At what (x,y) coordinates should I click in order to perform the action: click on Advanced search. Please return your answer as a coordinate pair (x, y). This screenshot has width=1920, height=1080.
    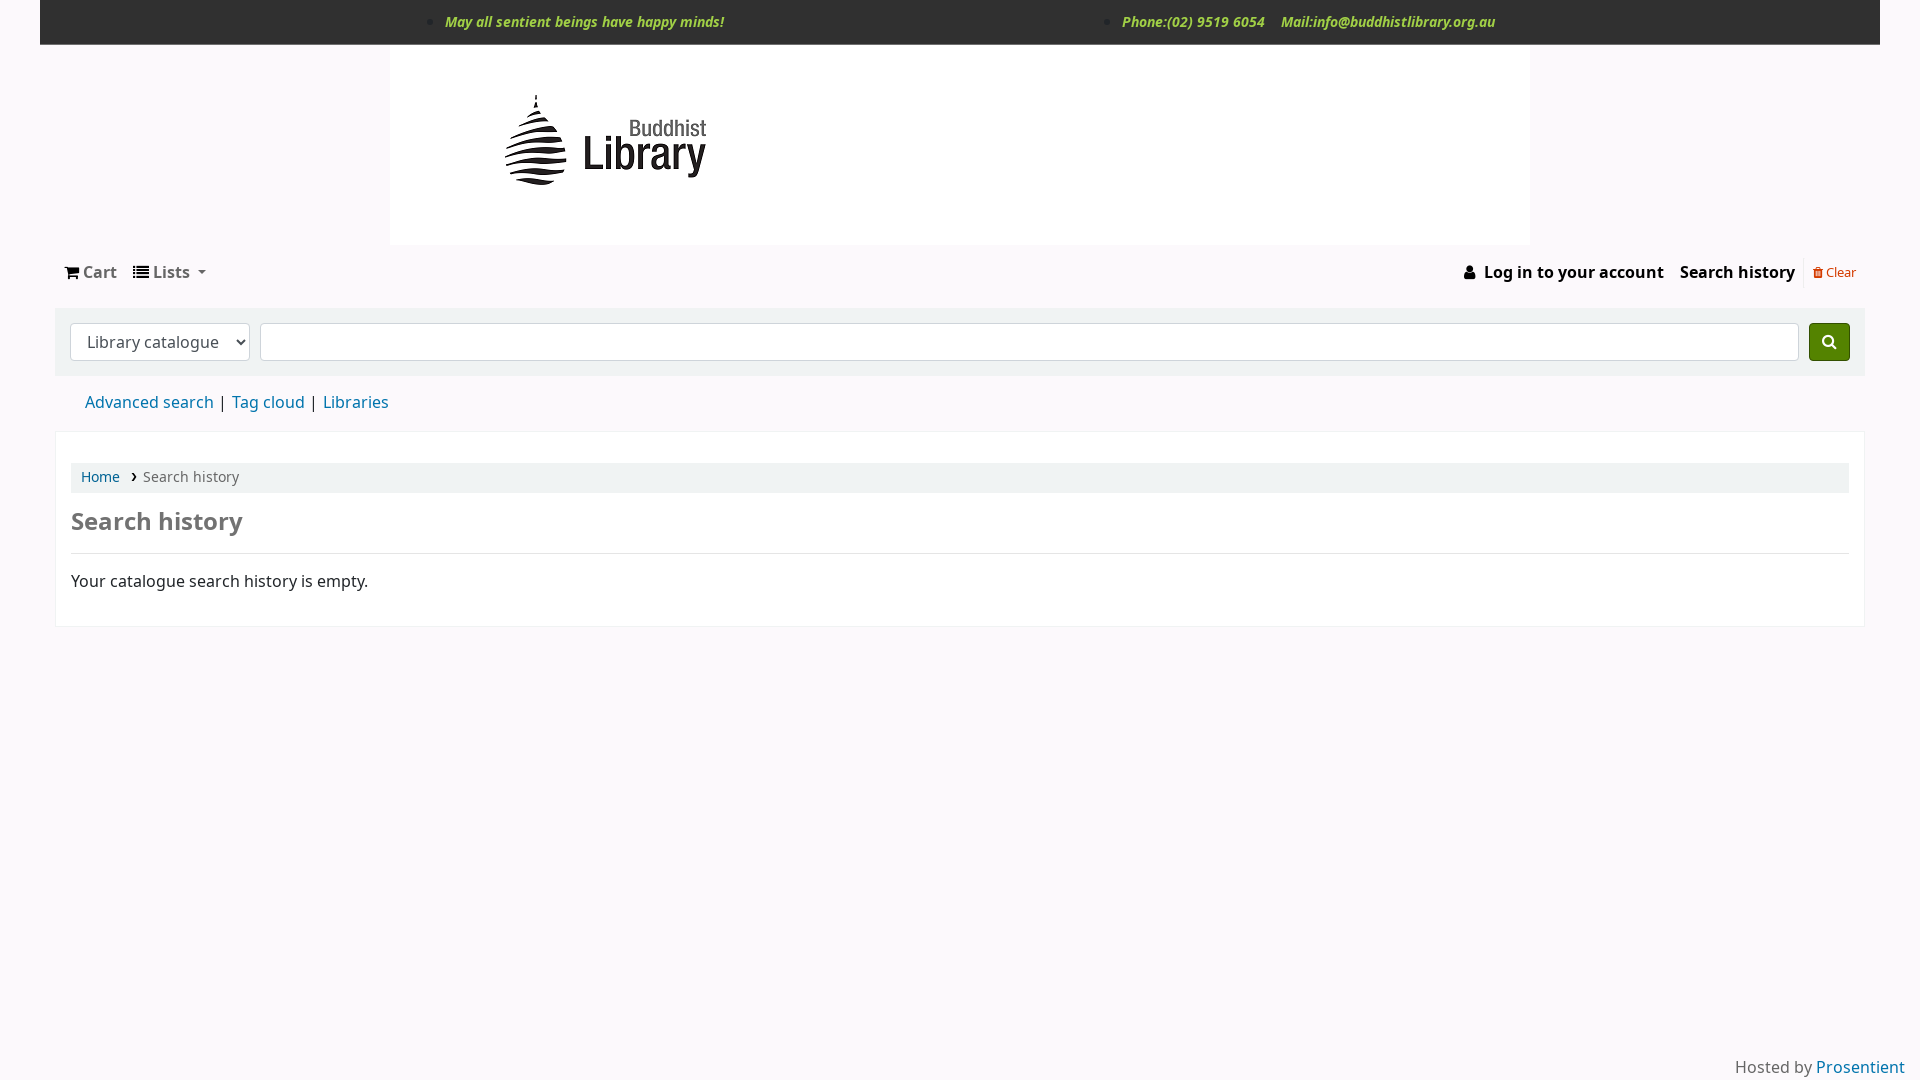
    Looking at the image, I should click on (150, 403).